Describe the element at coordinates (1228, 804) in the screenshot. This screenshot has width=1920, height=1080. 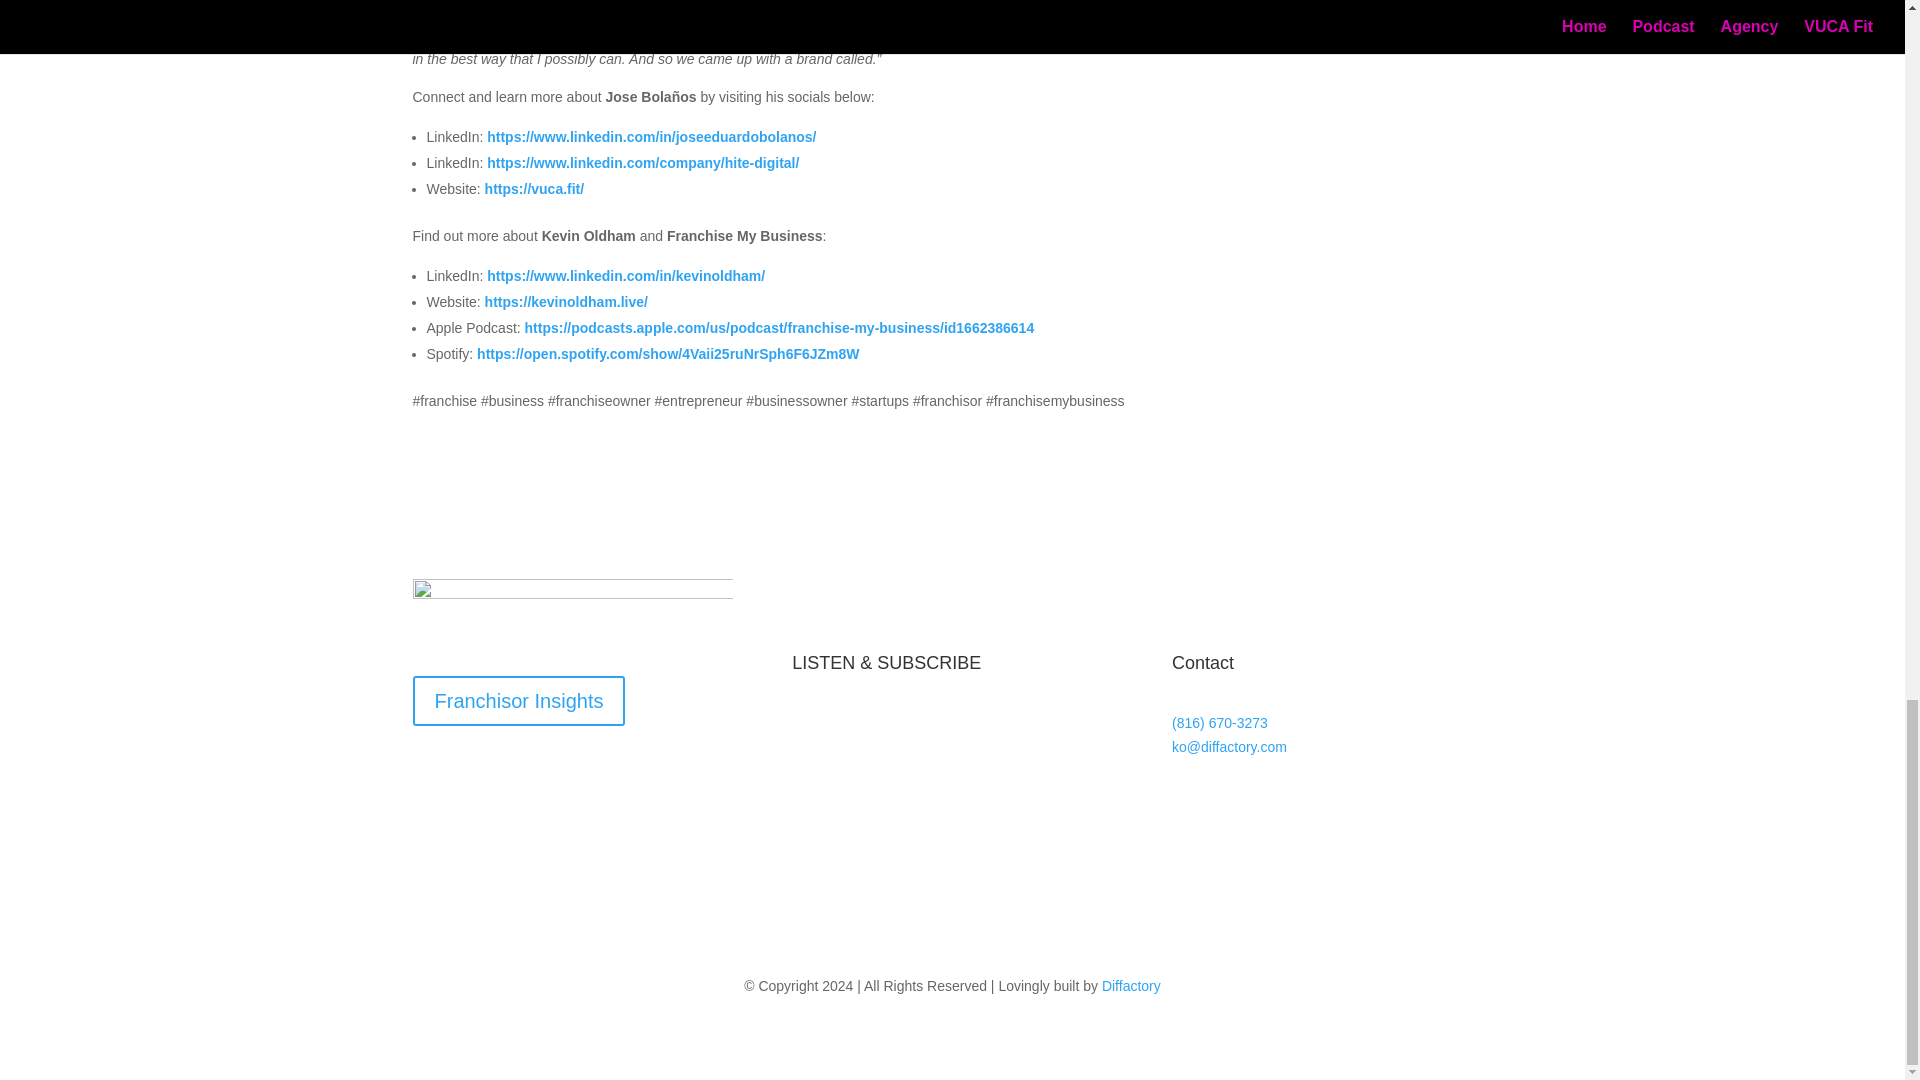
I see `Follow on Youtube` at that location.